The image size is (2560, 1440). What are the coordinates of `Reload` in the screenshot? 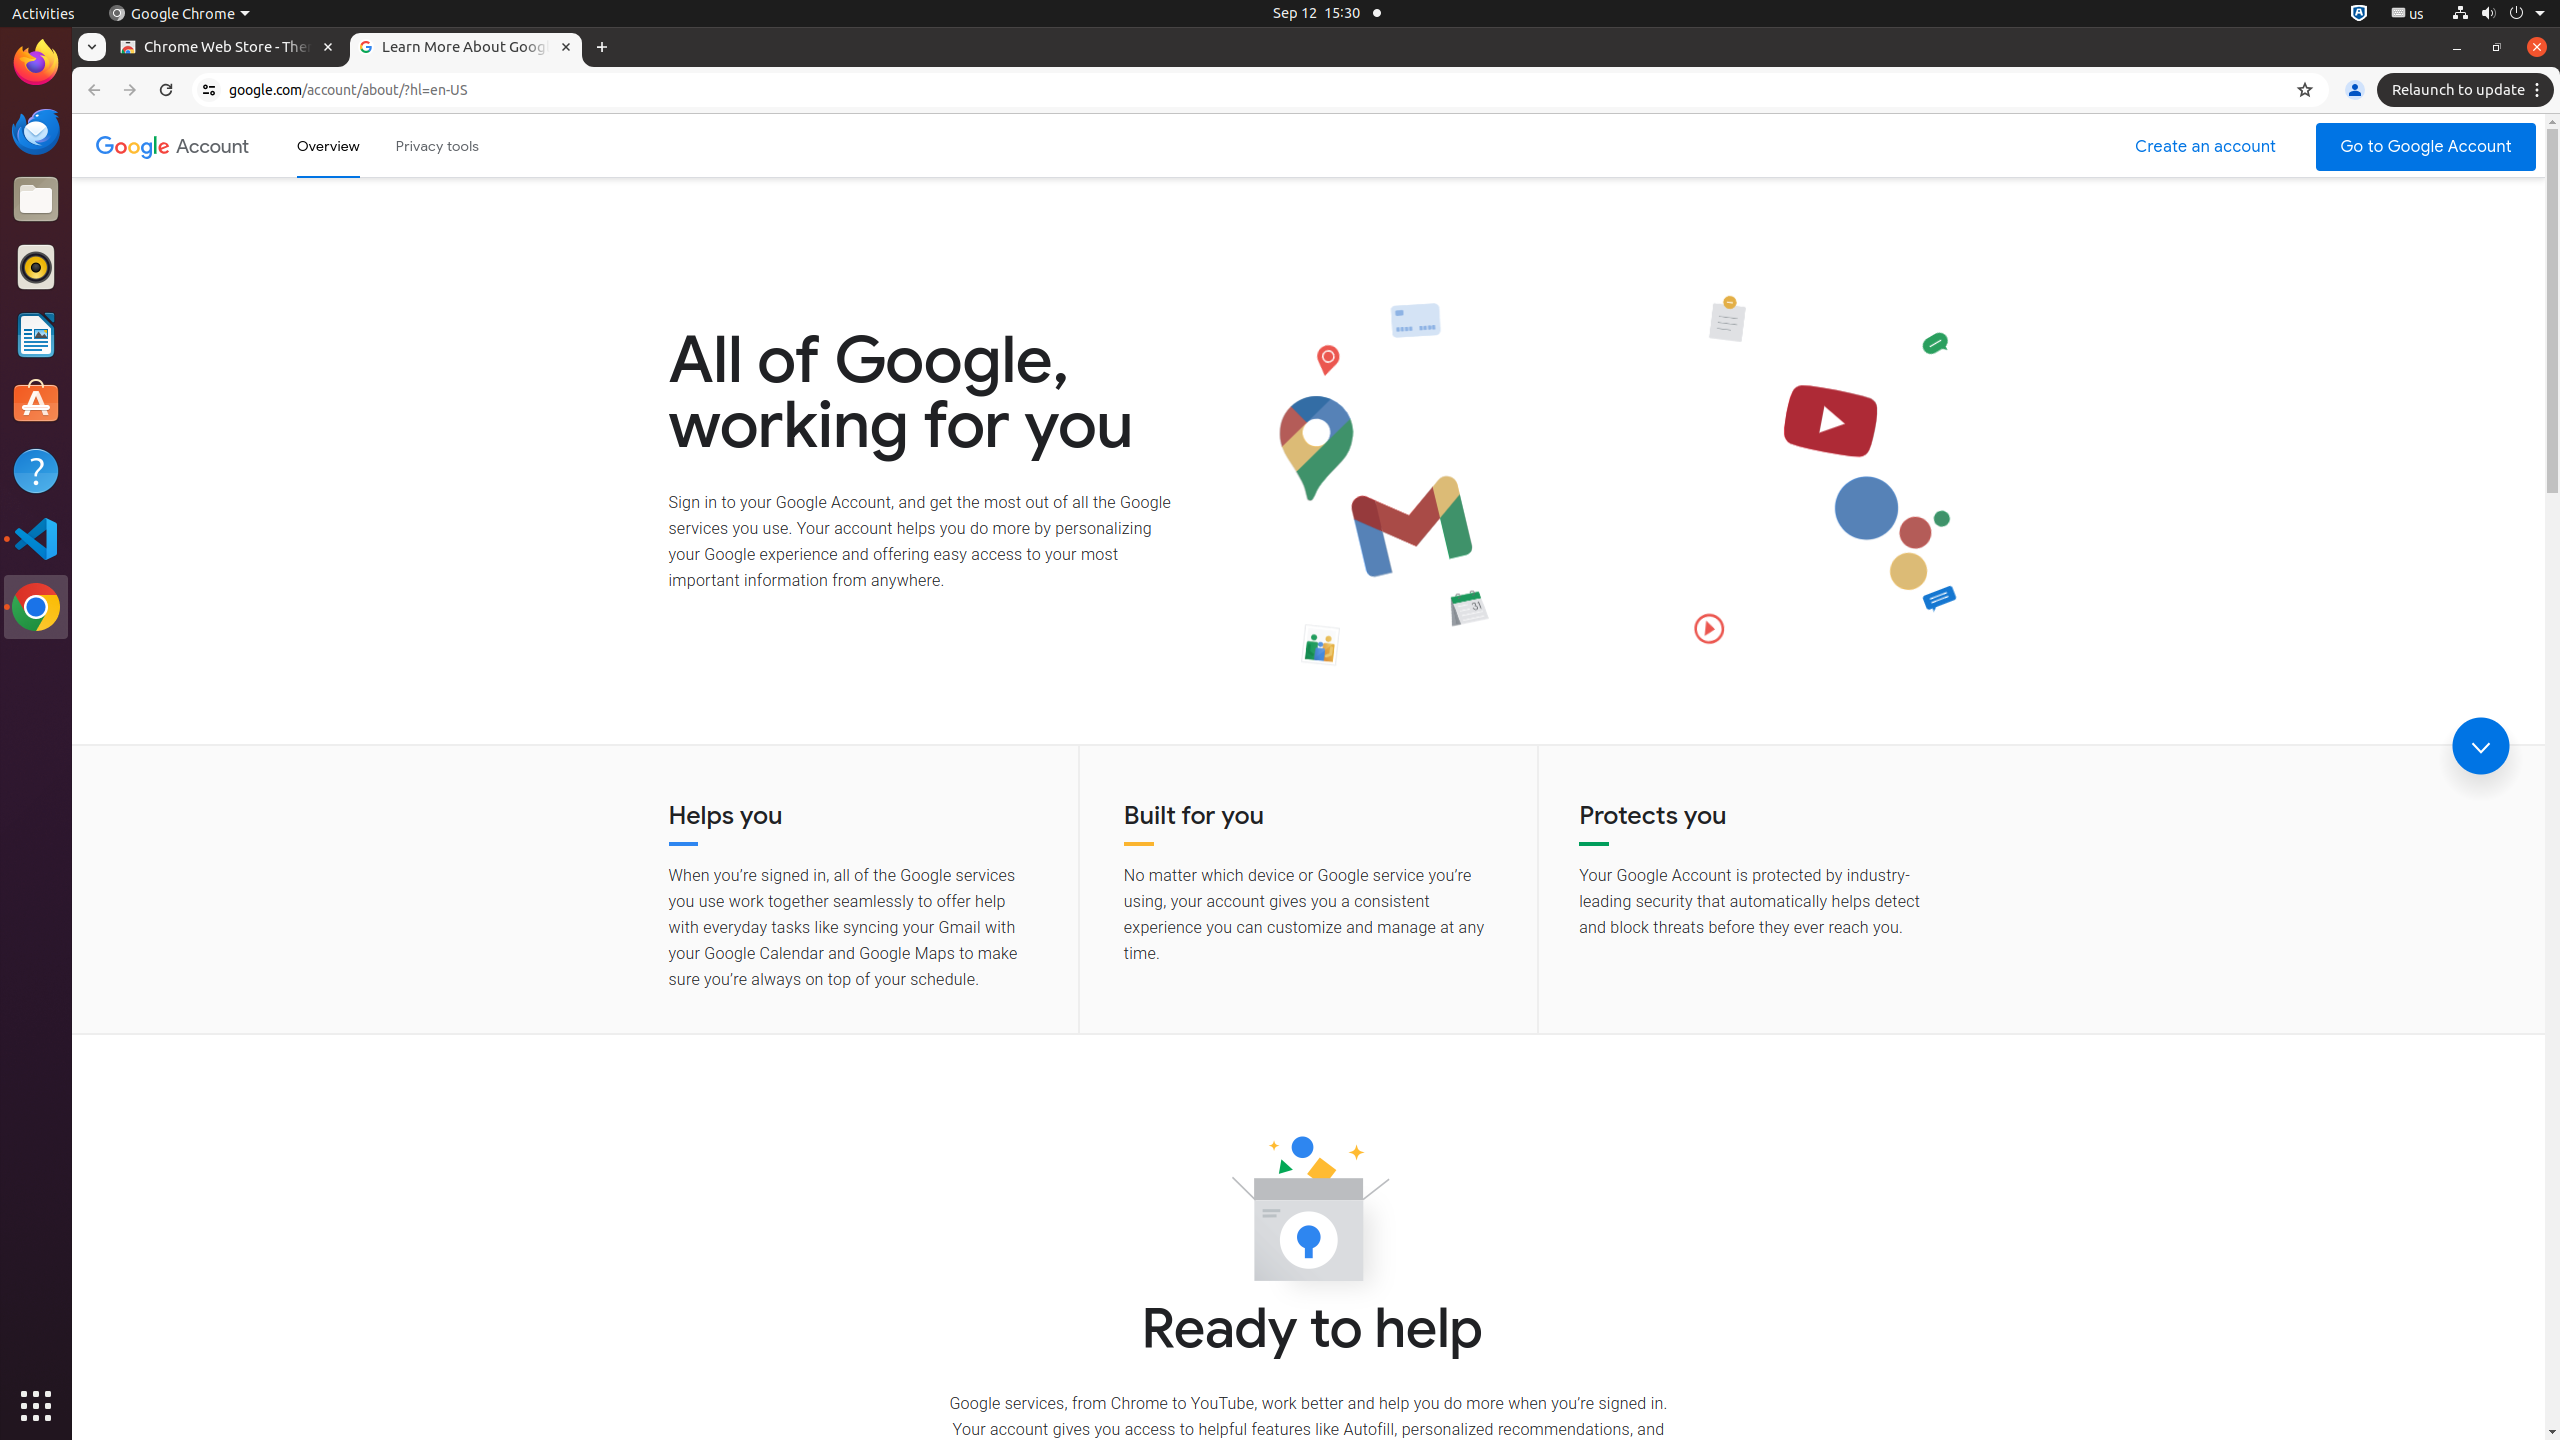 It's located at (166, 90).